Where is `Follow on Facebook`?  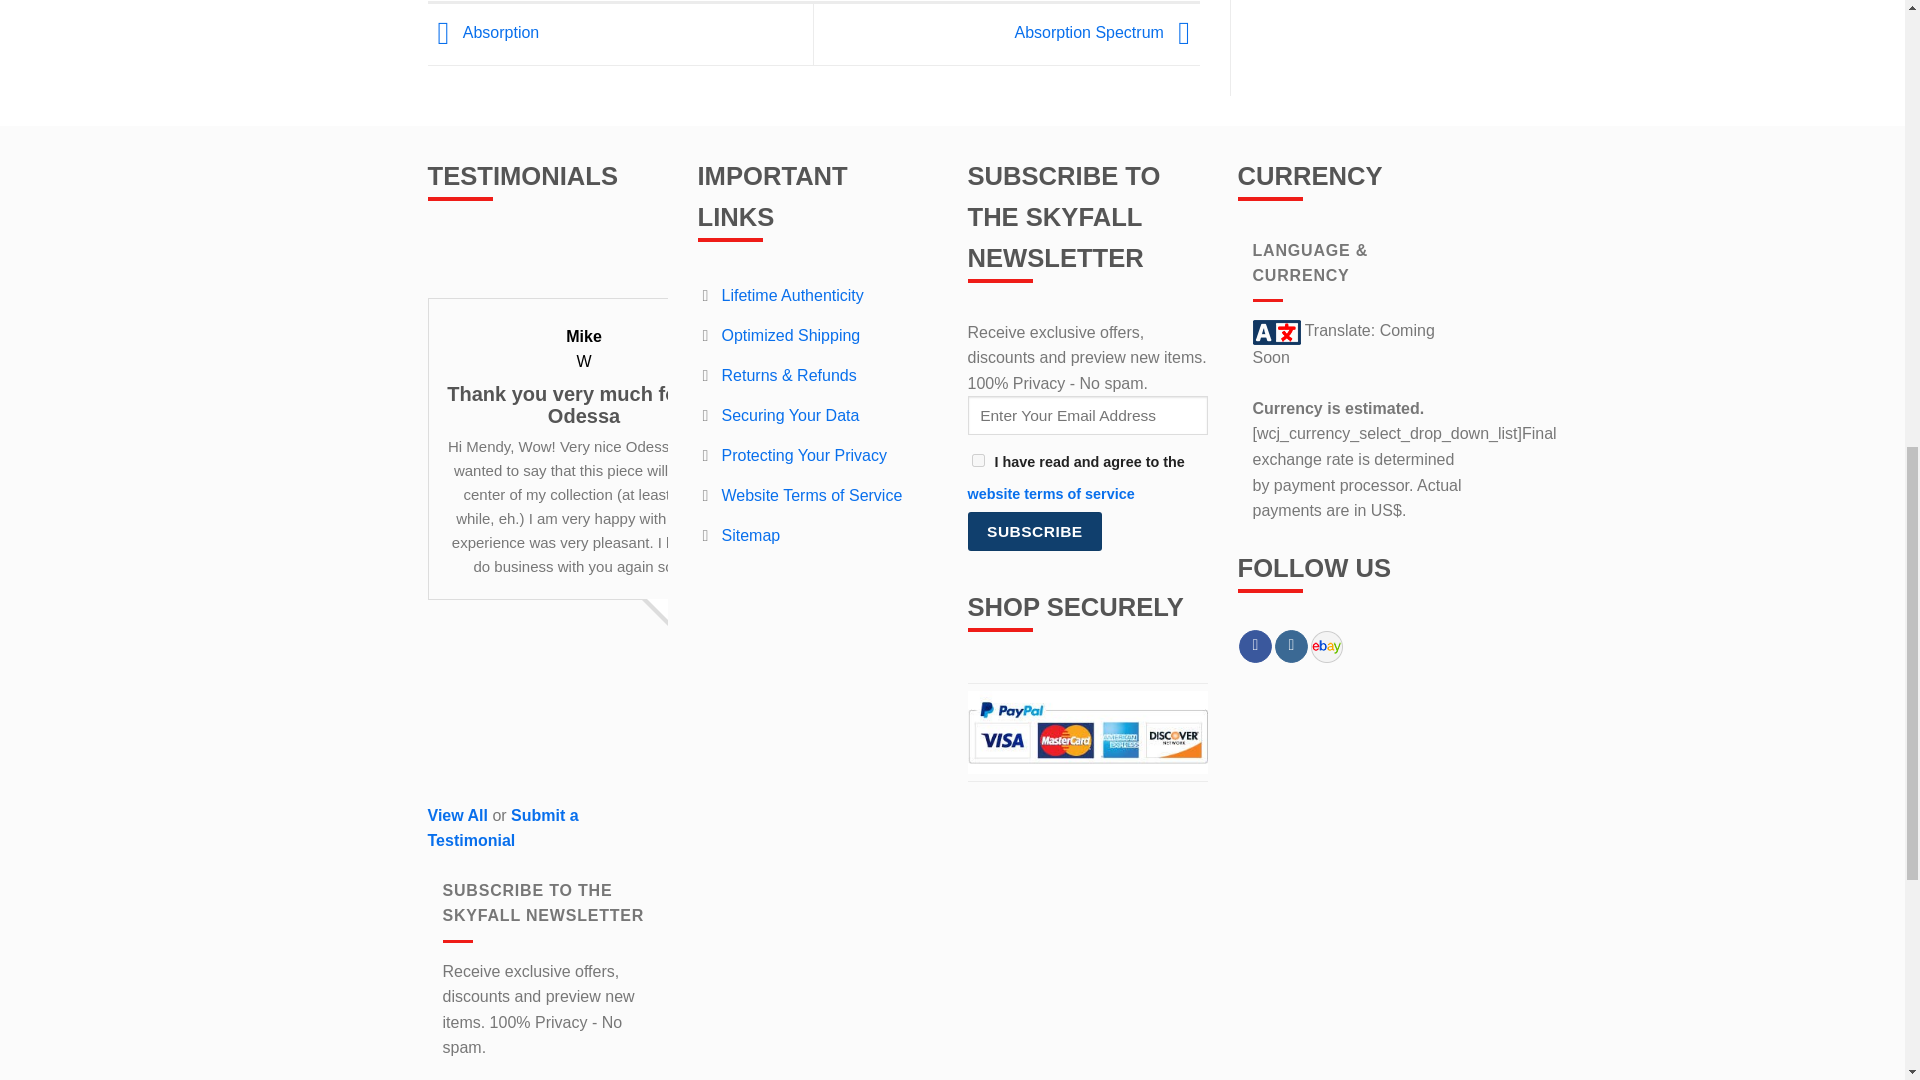
Follow on Facebook is located at coordinates (1254, 646).